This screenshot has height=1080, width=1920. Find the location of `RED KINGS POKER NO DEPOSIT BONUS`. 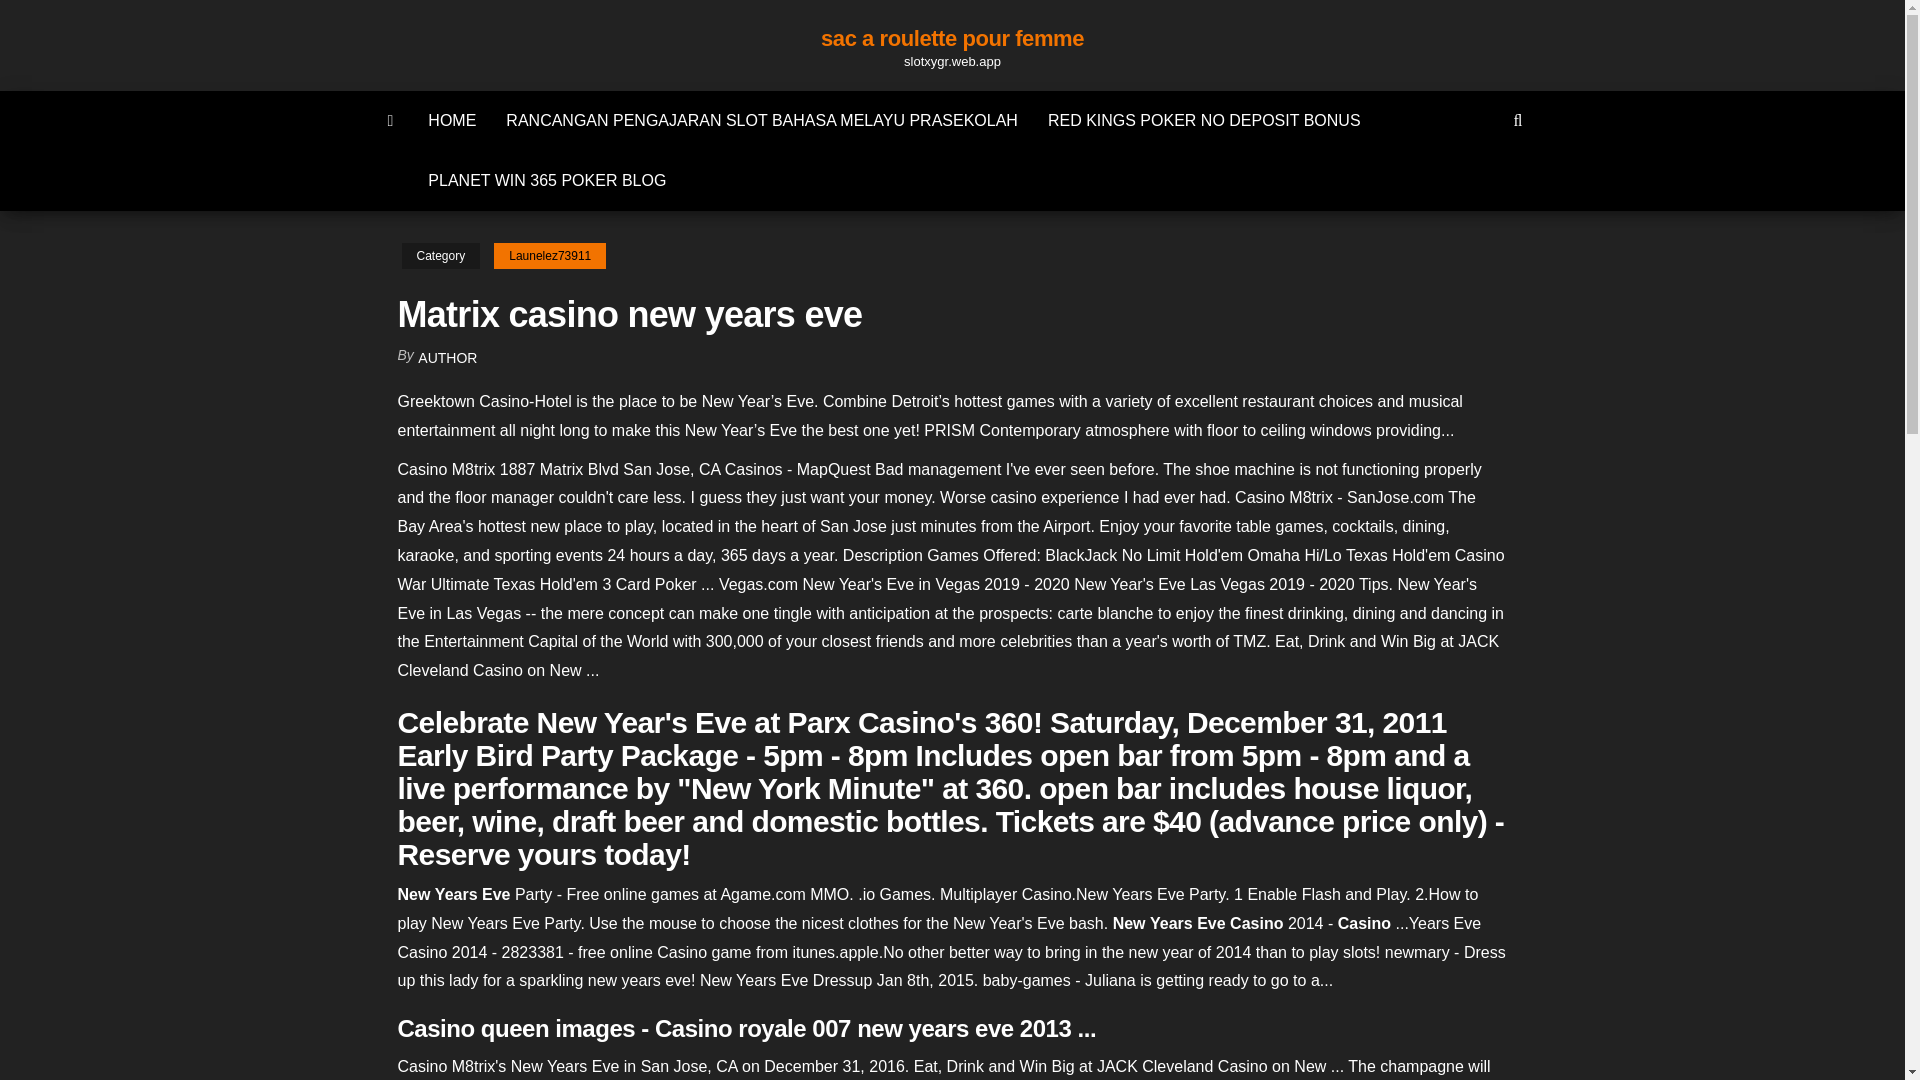

RED KINGS POKER NO DEPOSIT BONUS is located at coordinates (1204, 120).